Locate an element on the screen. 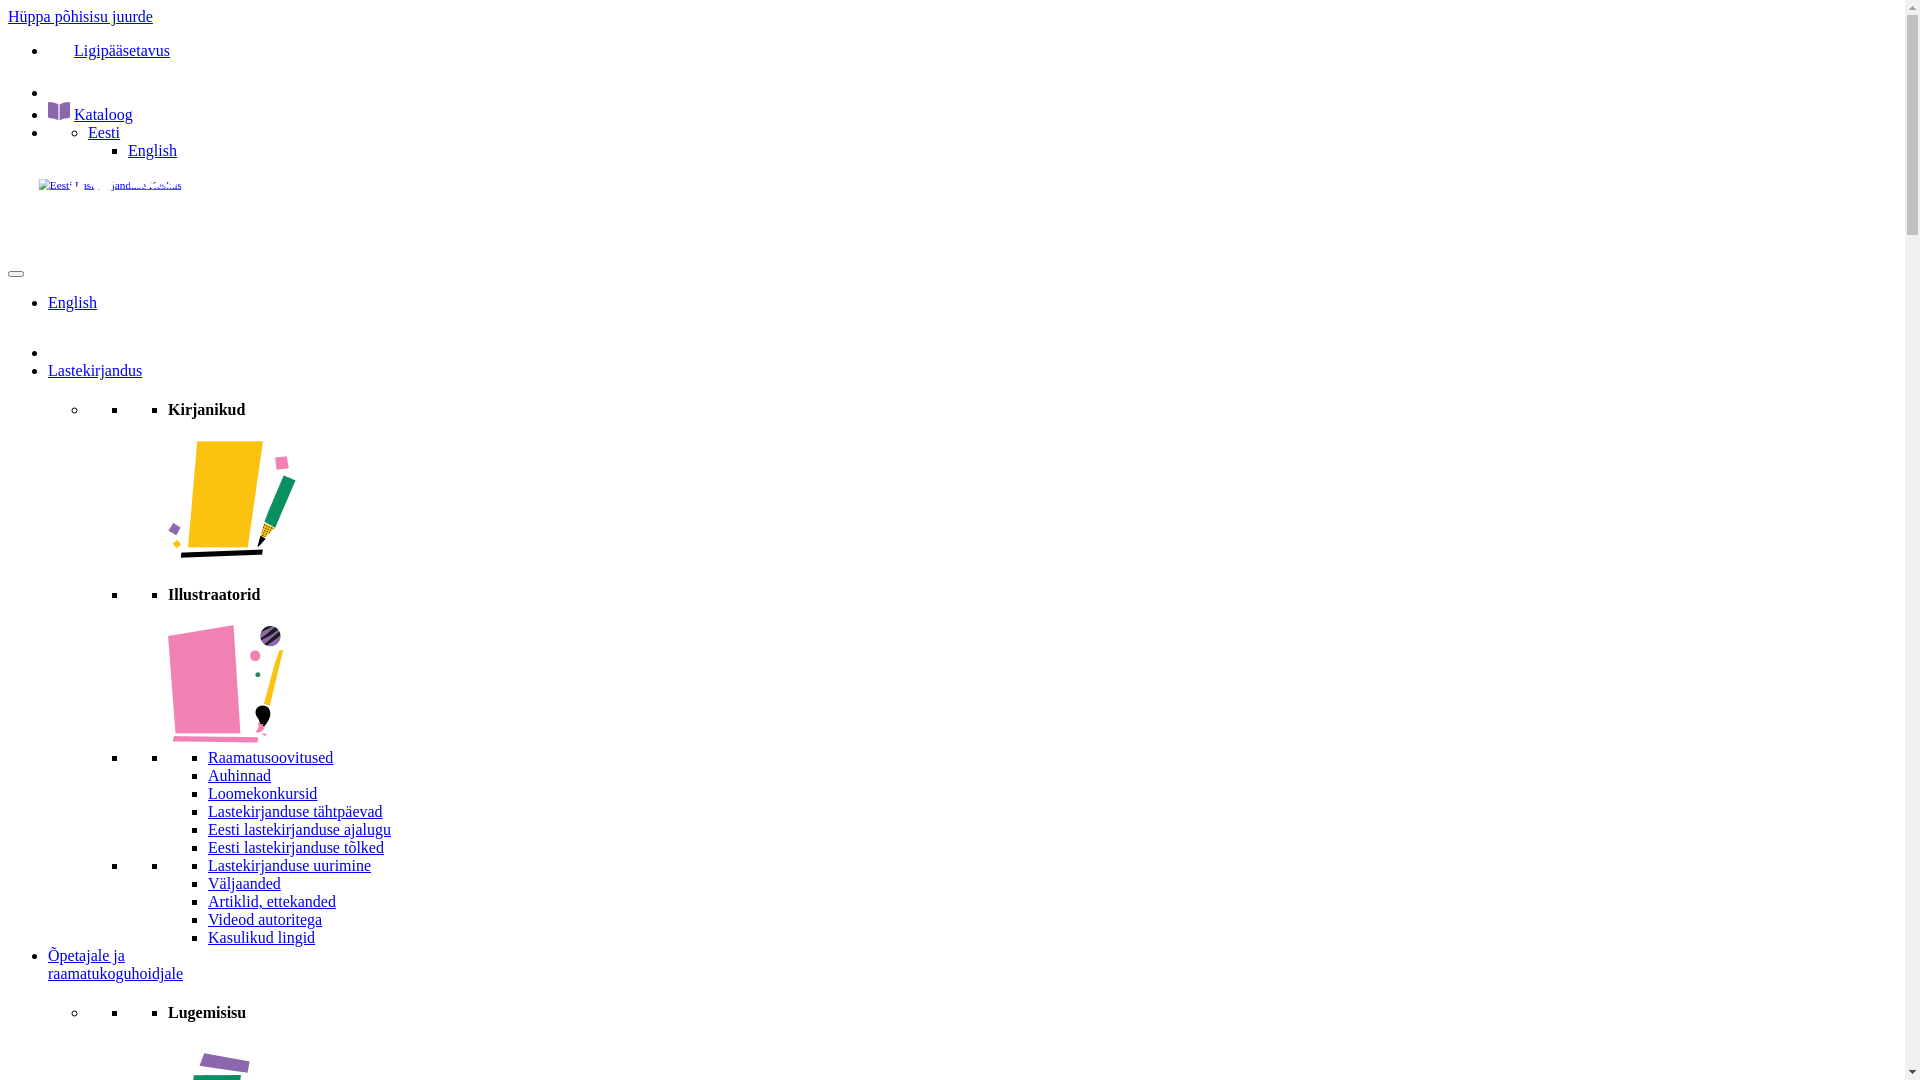 This screenshot has width=1920, height=1080. Eesti lastekirjanduse ajalugu is located at coordinates (300, 830).